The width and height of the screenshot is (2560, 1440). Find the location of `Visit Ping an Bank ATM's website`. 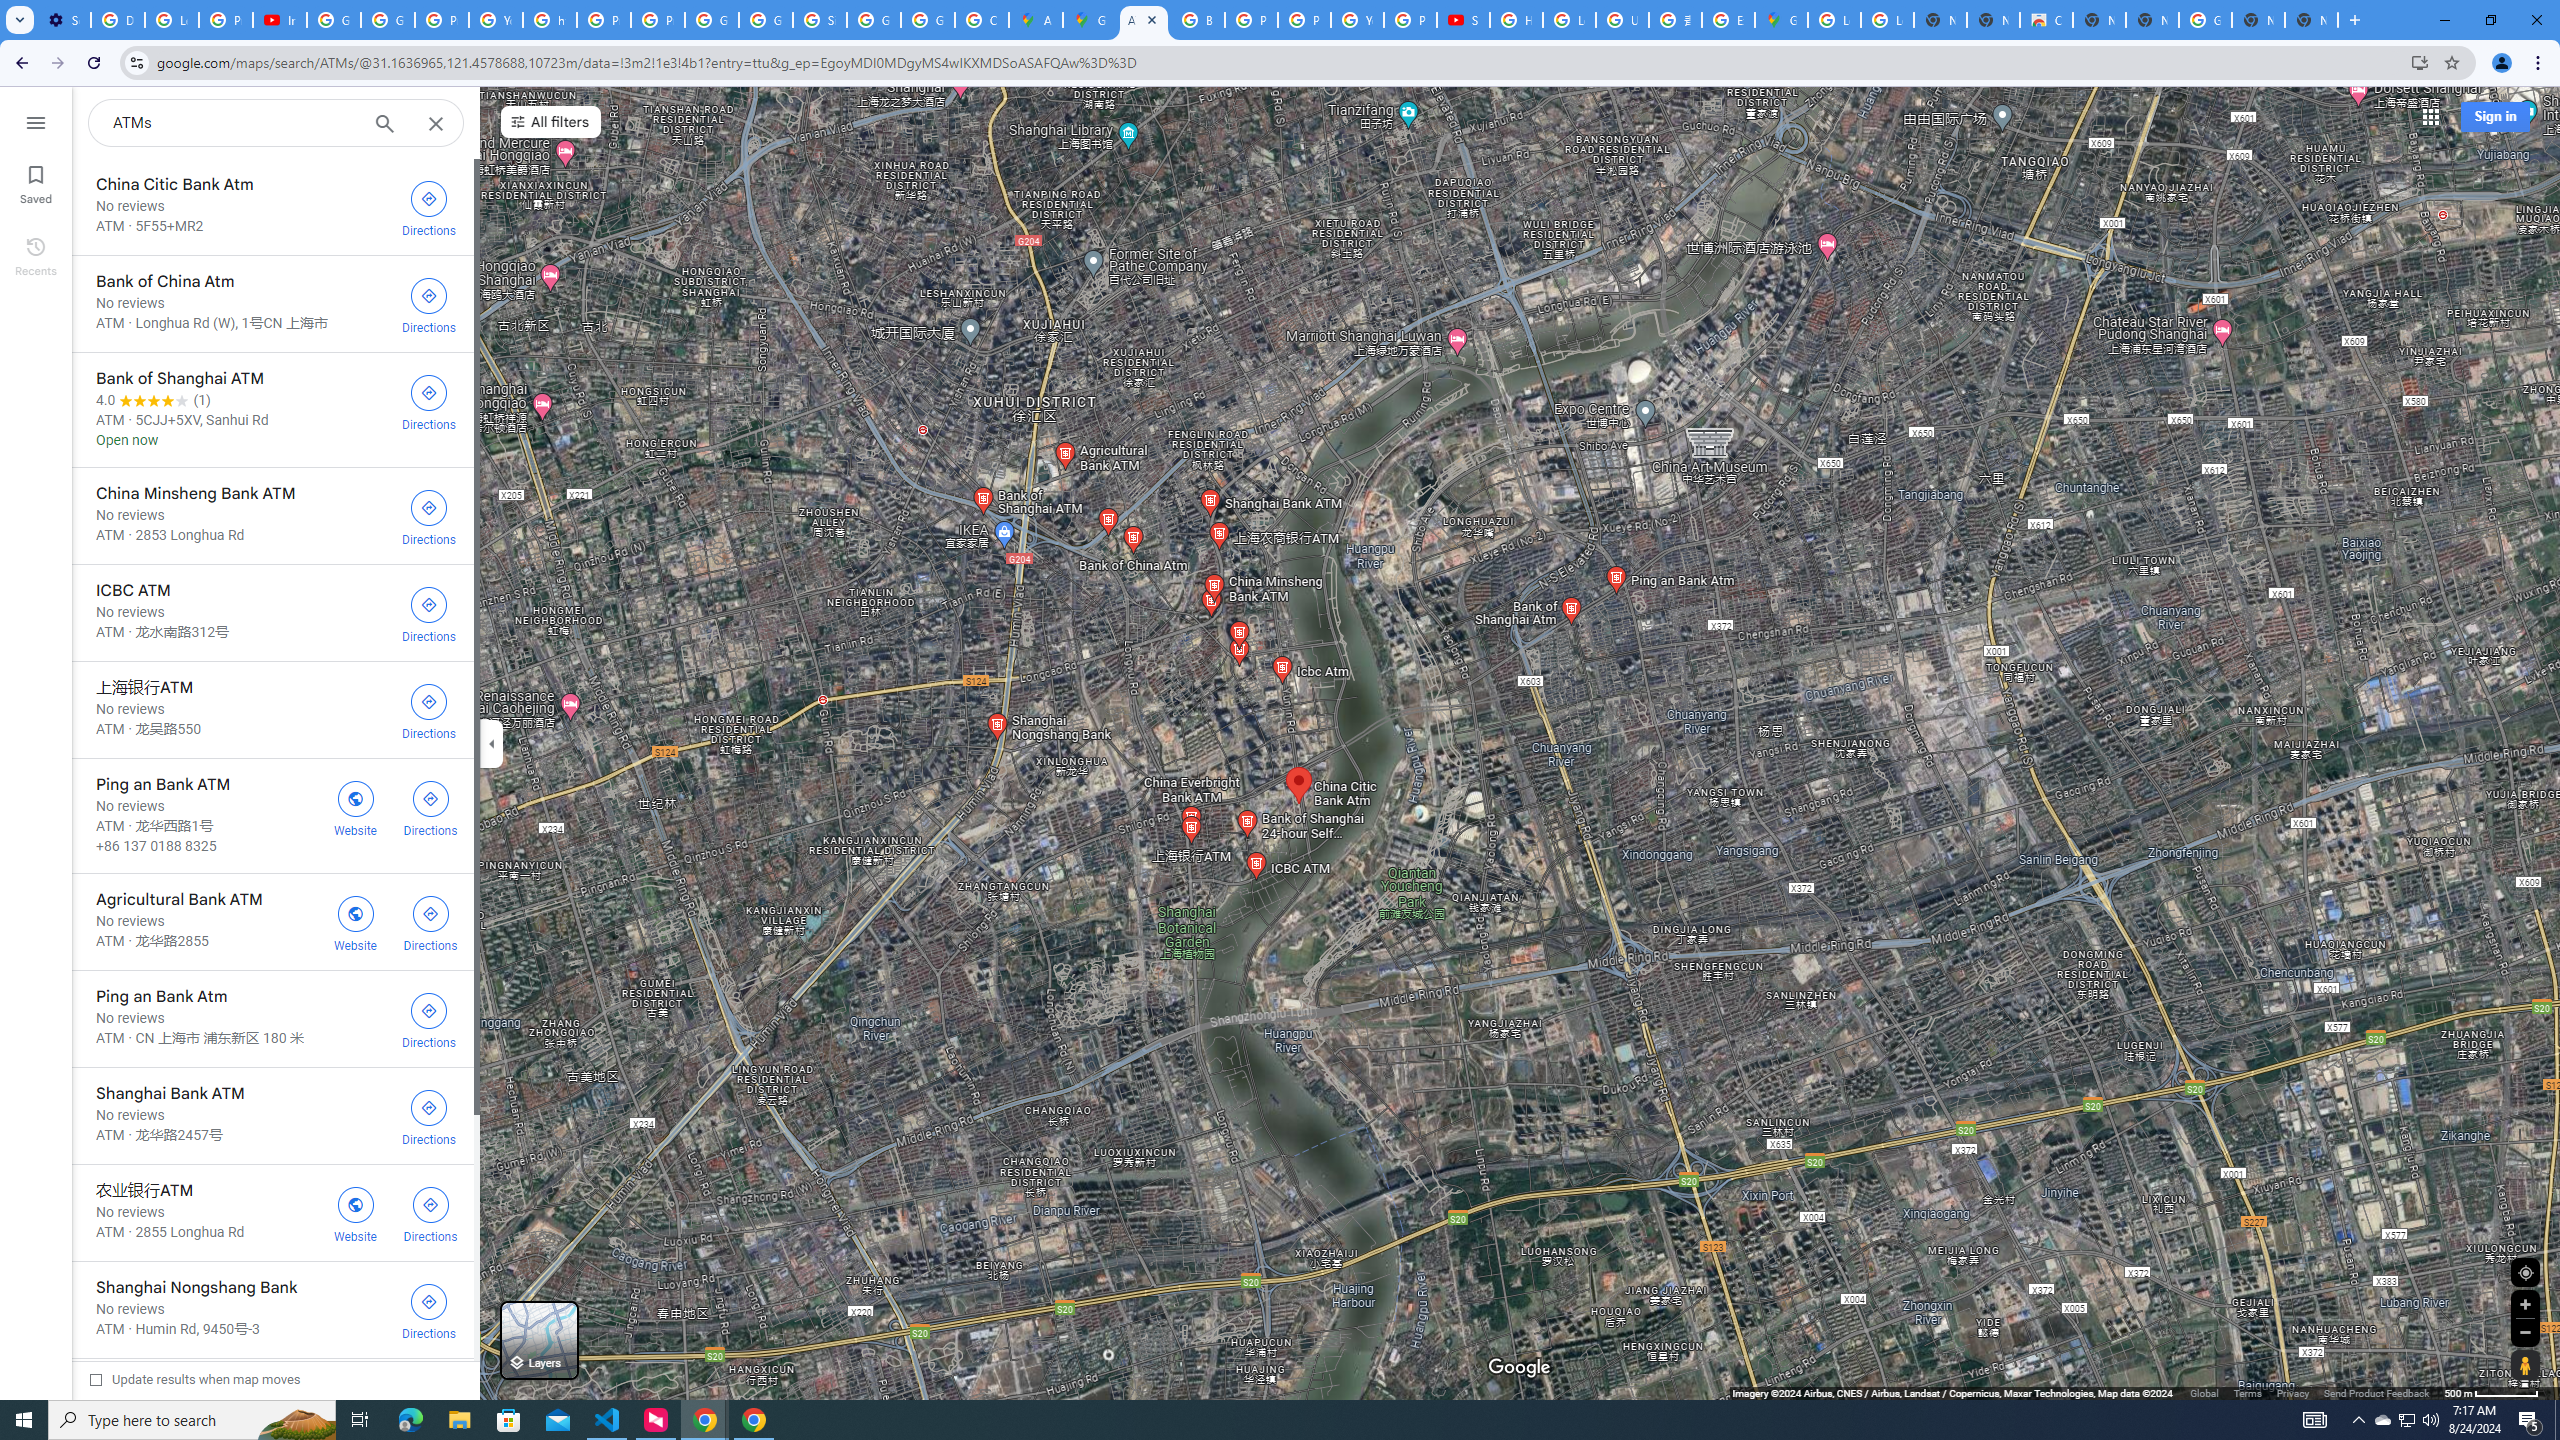

Visit Ping an Bank ATM's website is located at coordinates (356, 806).